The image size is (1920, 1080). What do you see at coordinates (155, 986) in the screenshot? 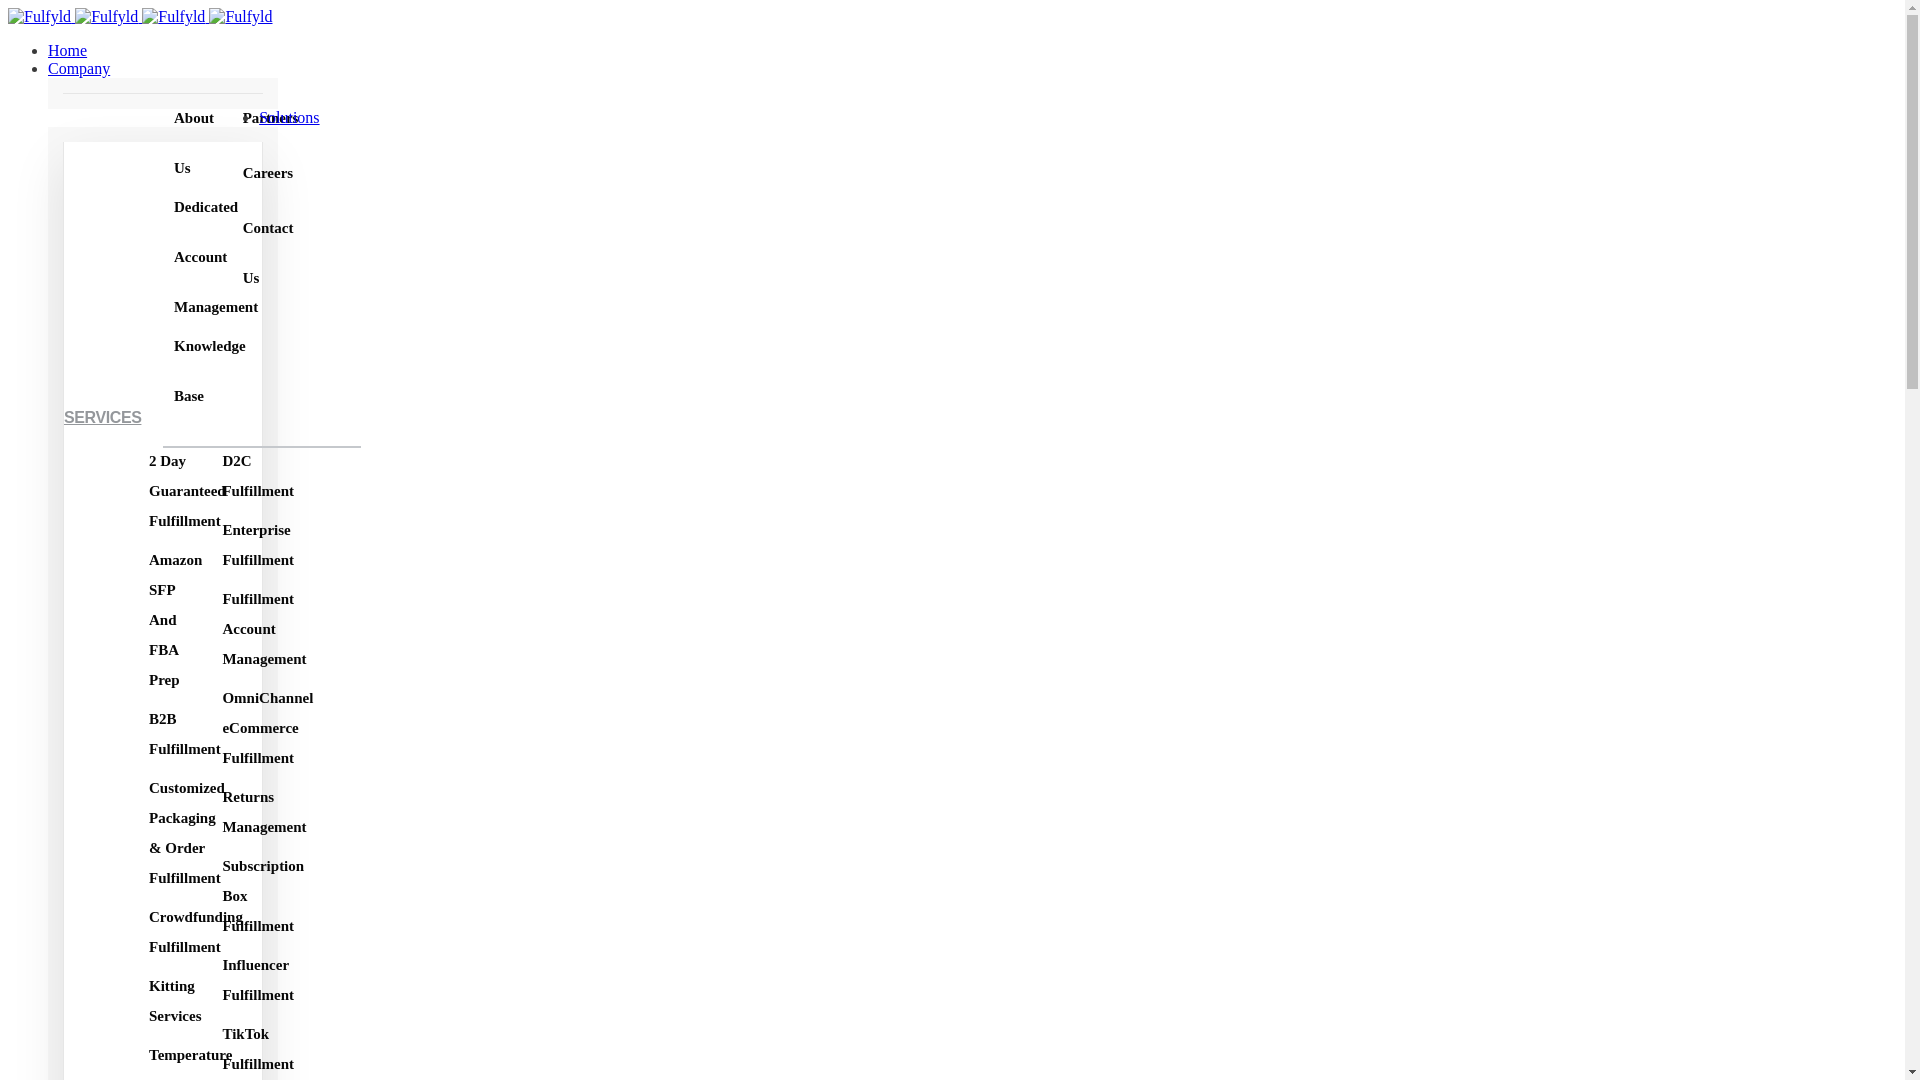
I see `Kitting Services` at bounding box center [155, 986].